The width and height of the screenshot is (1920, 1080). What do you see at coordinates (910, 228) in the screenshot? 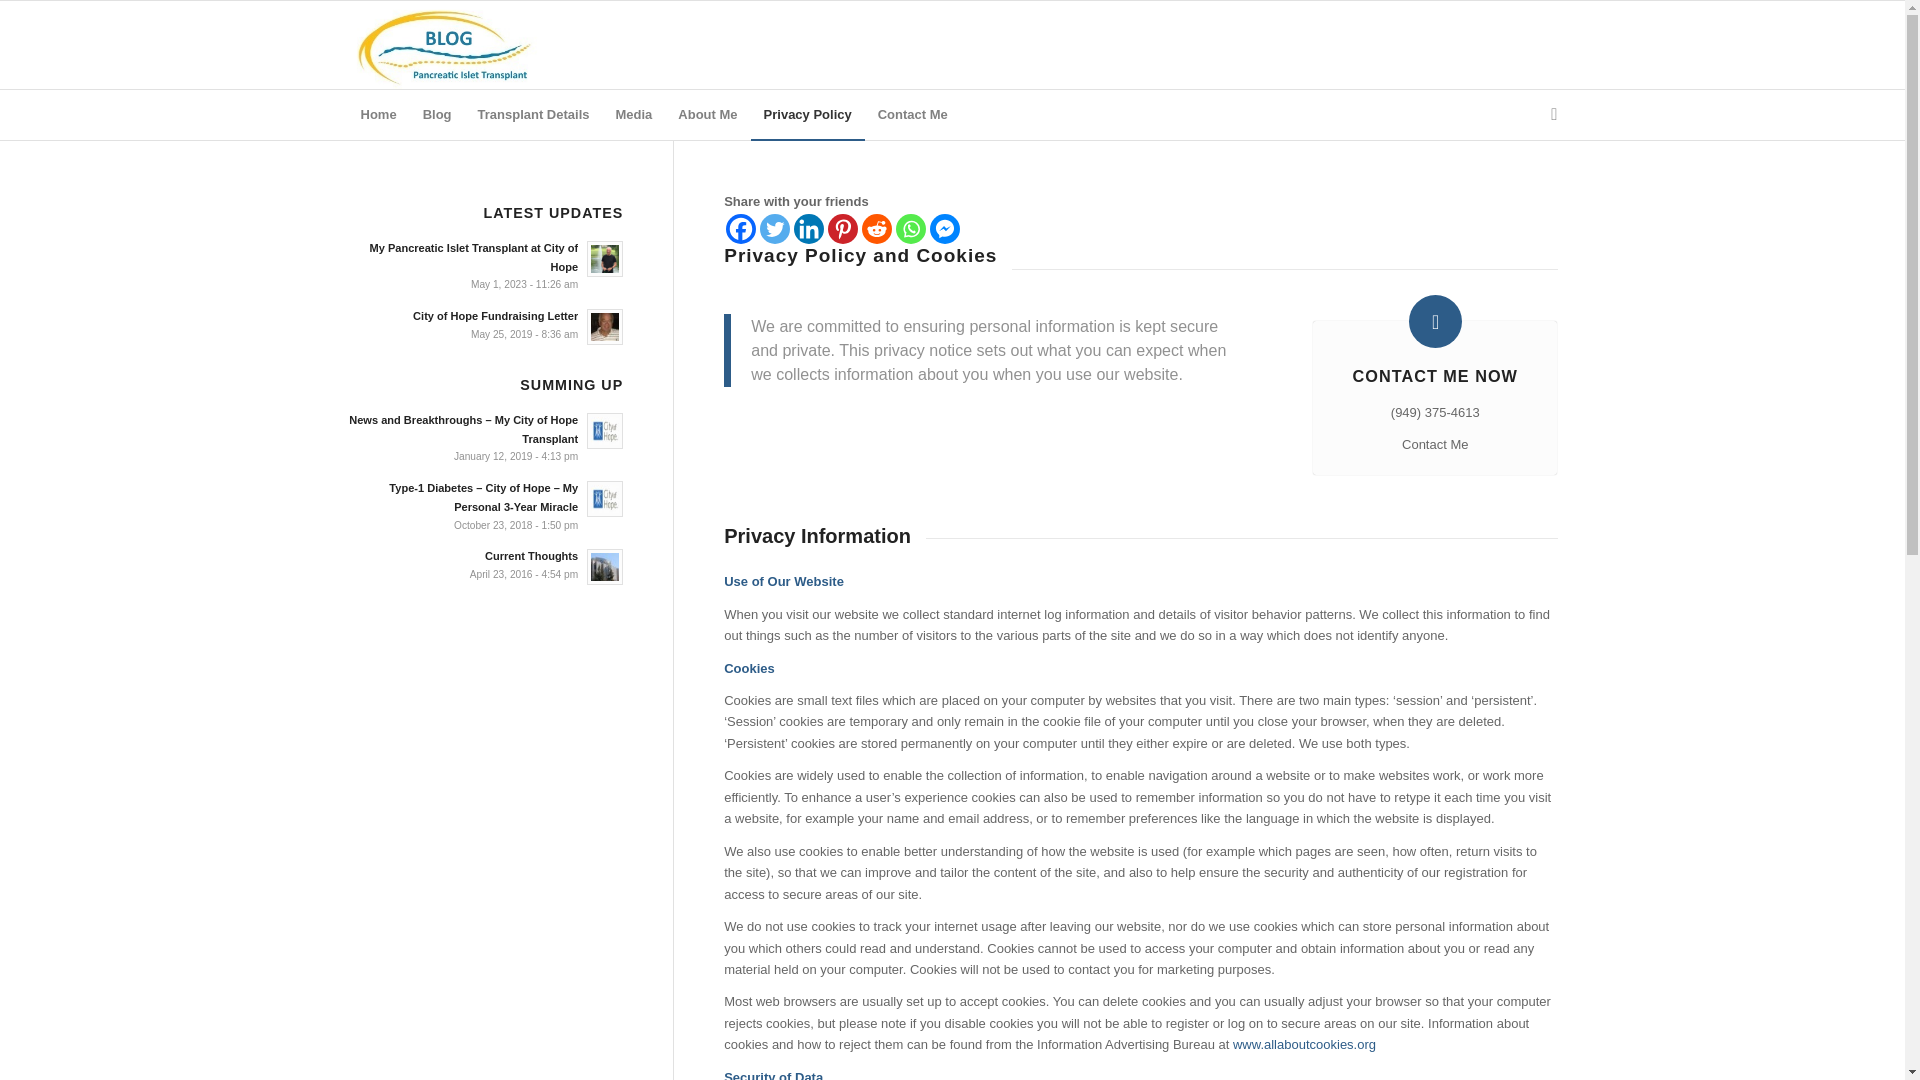
I see `Whatsapp` at bounding box center [910, 228].